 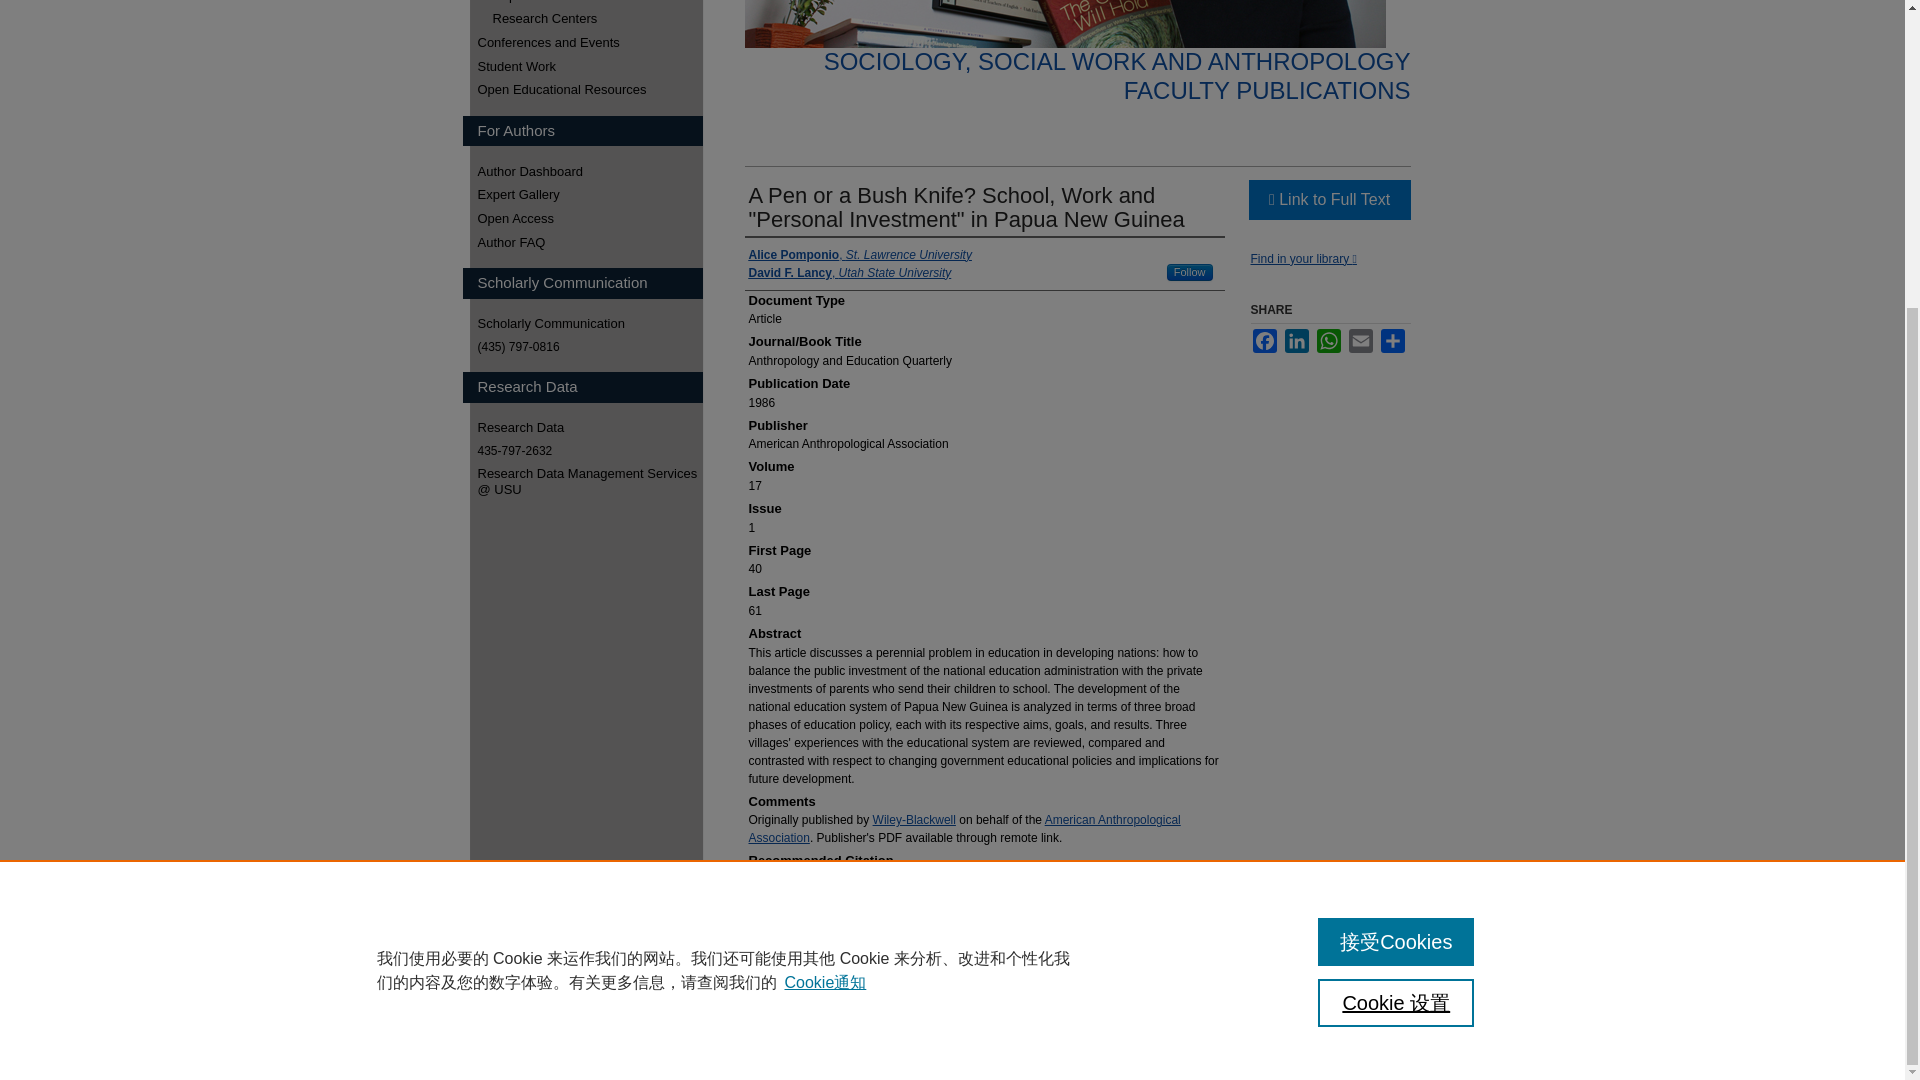 What do you see at coordinates (849, 272) in the screenshot?
I see `David F. Lancy, Utah State University` at bounding box center [849, 272].